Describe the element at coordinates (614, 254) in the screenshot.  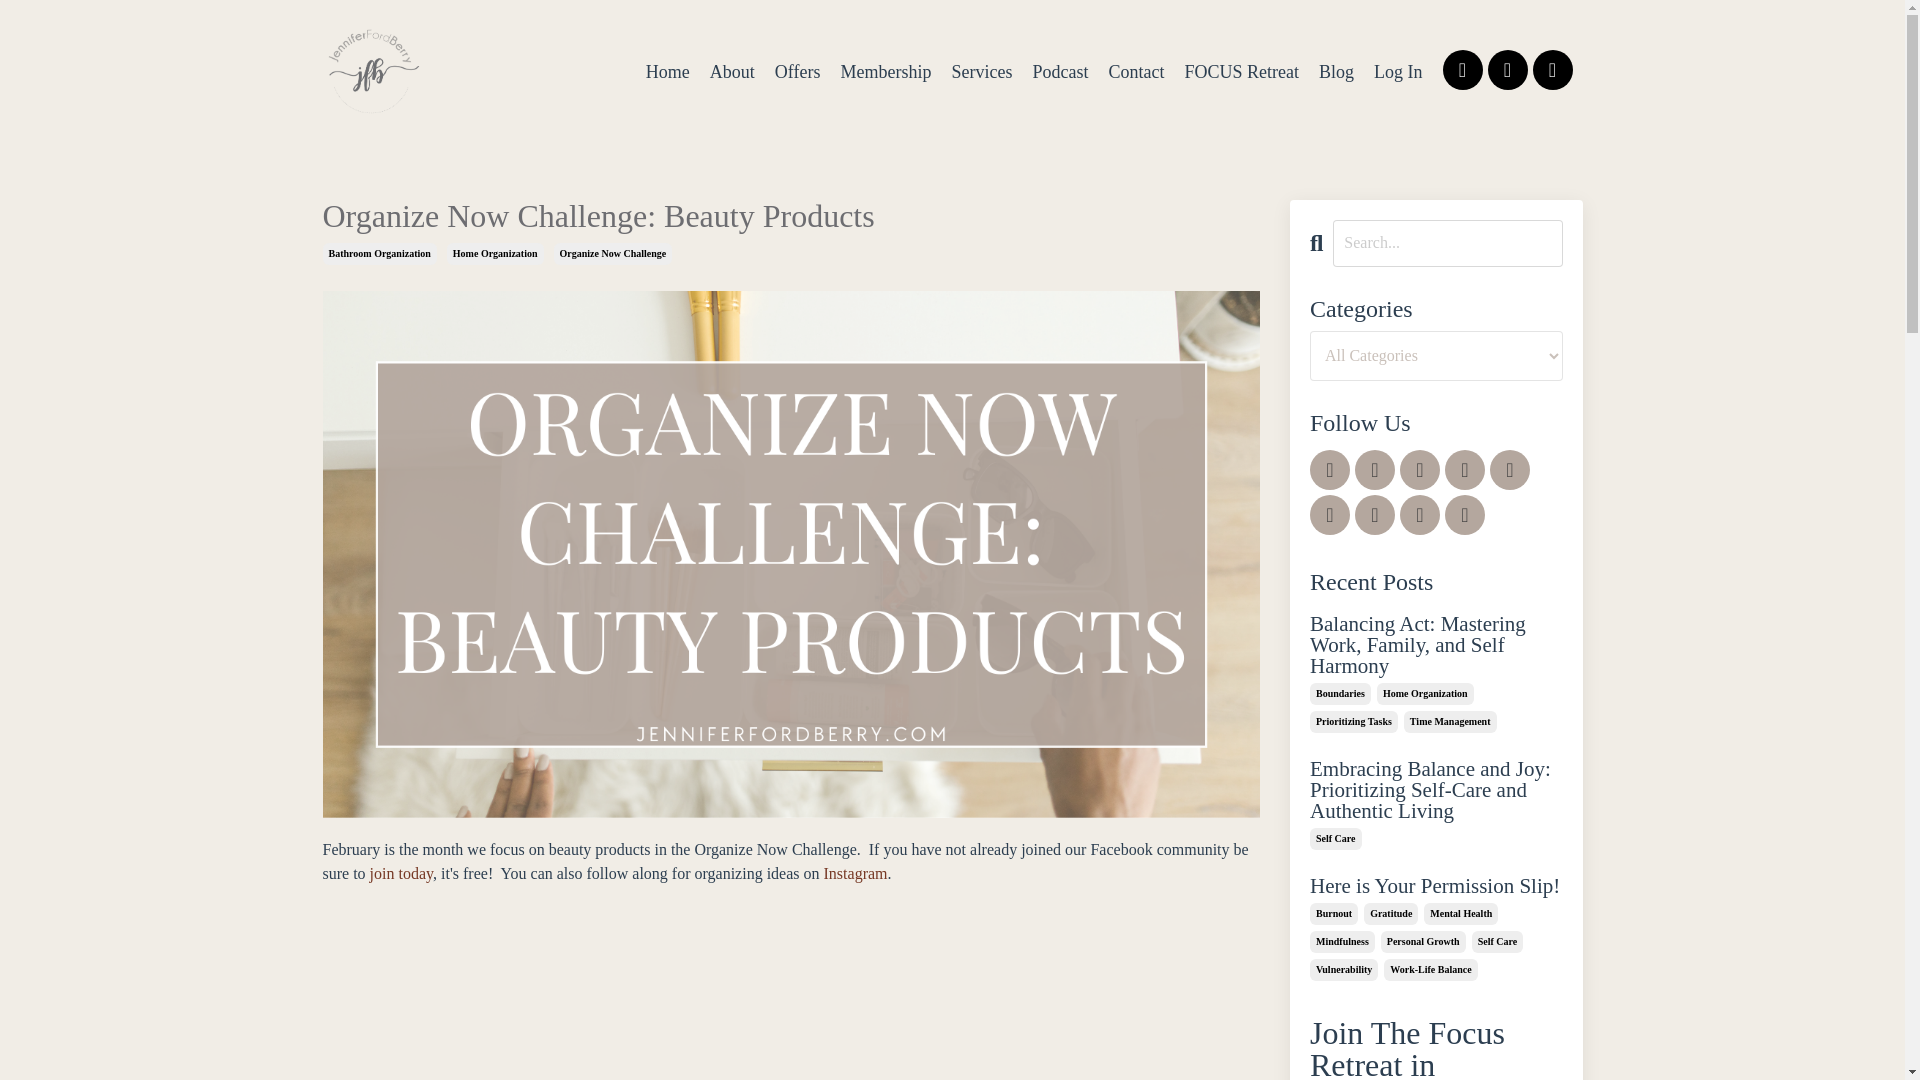
I see `Organize Now Challenge` at that location.